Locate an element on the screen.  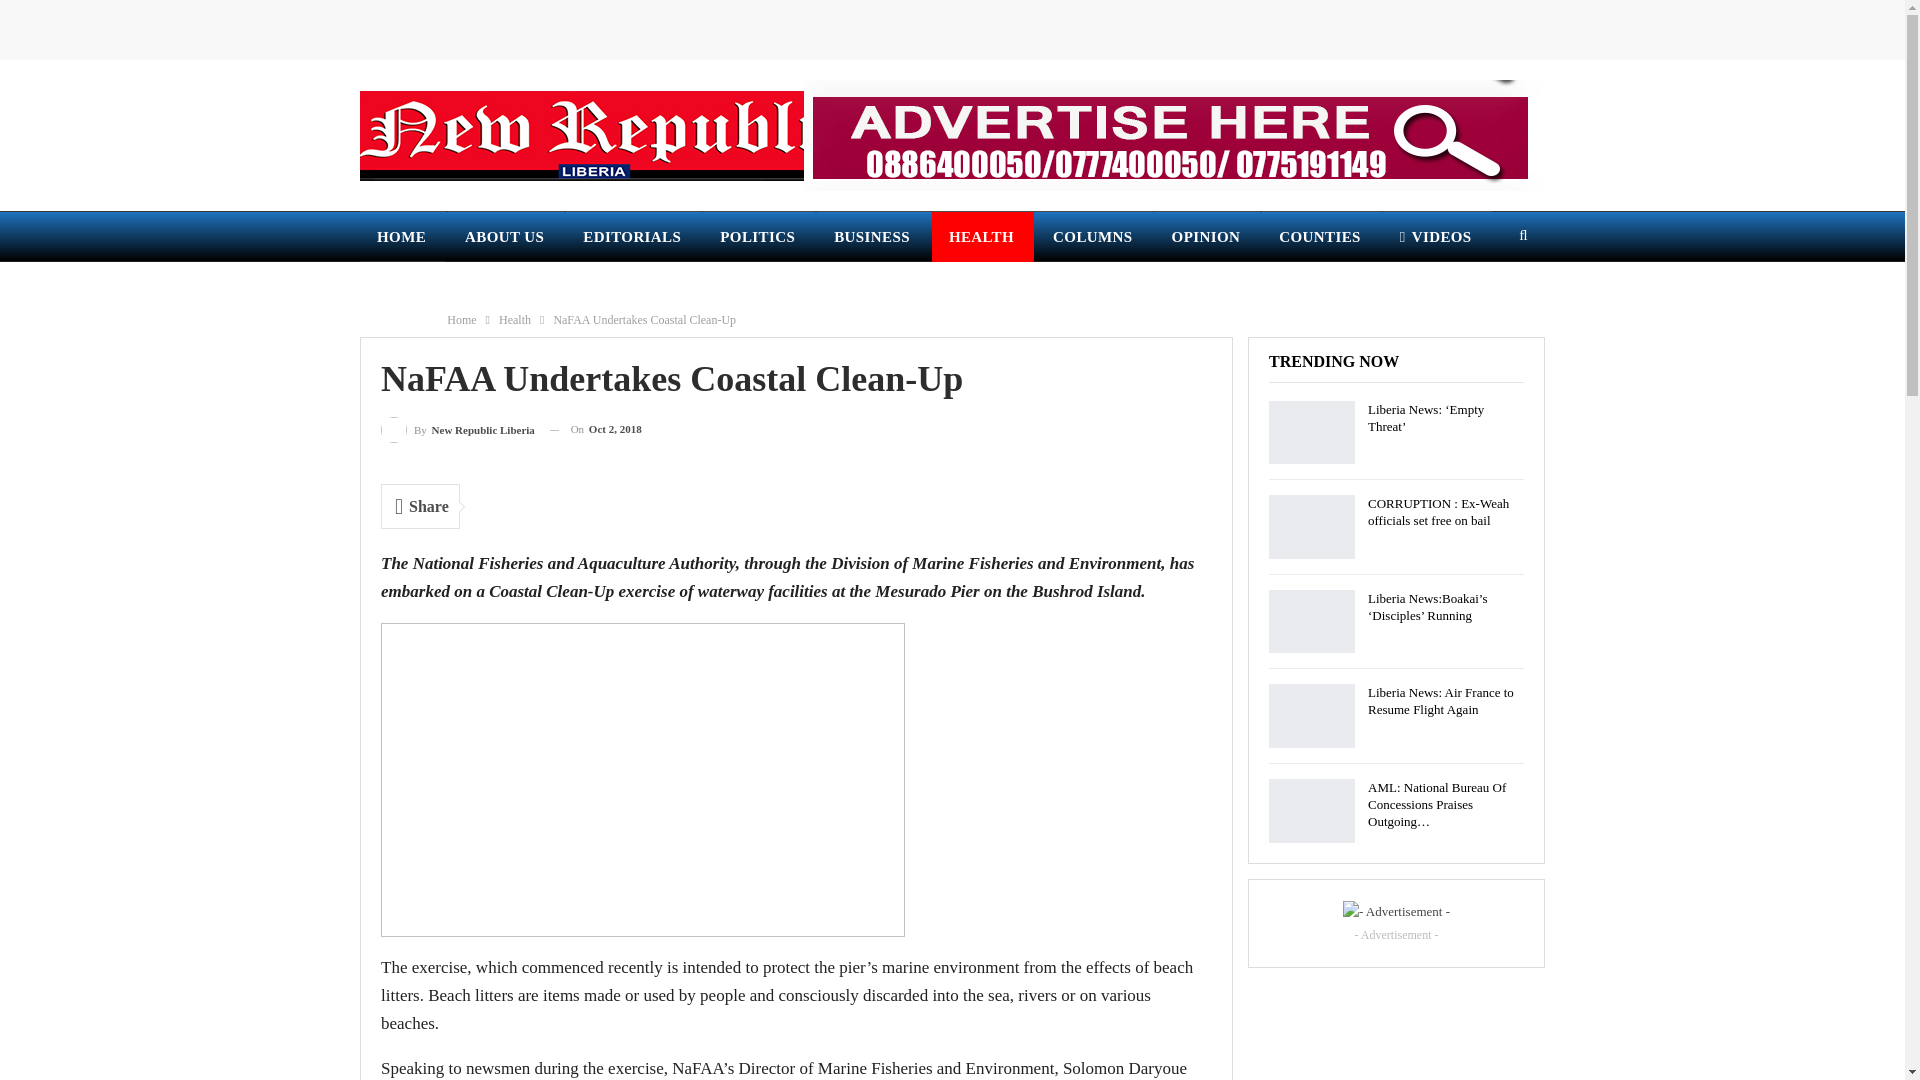
POLITICS is located at coordinates (758, 236).